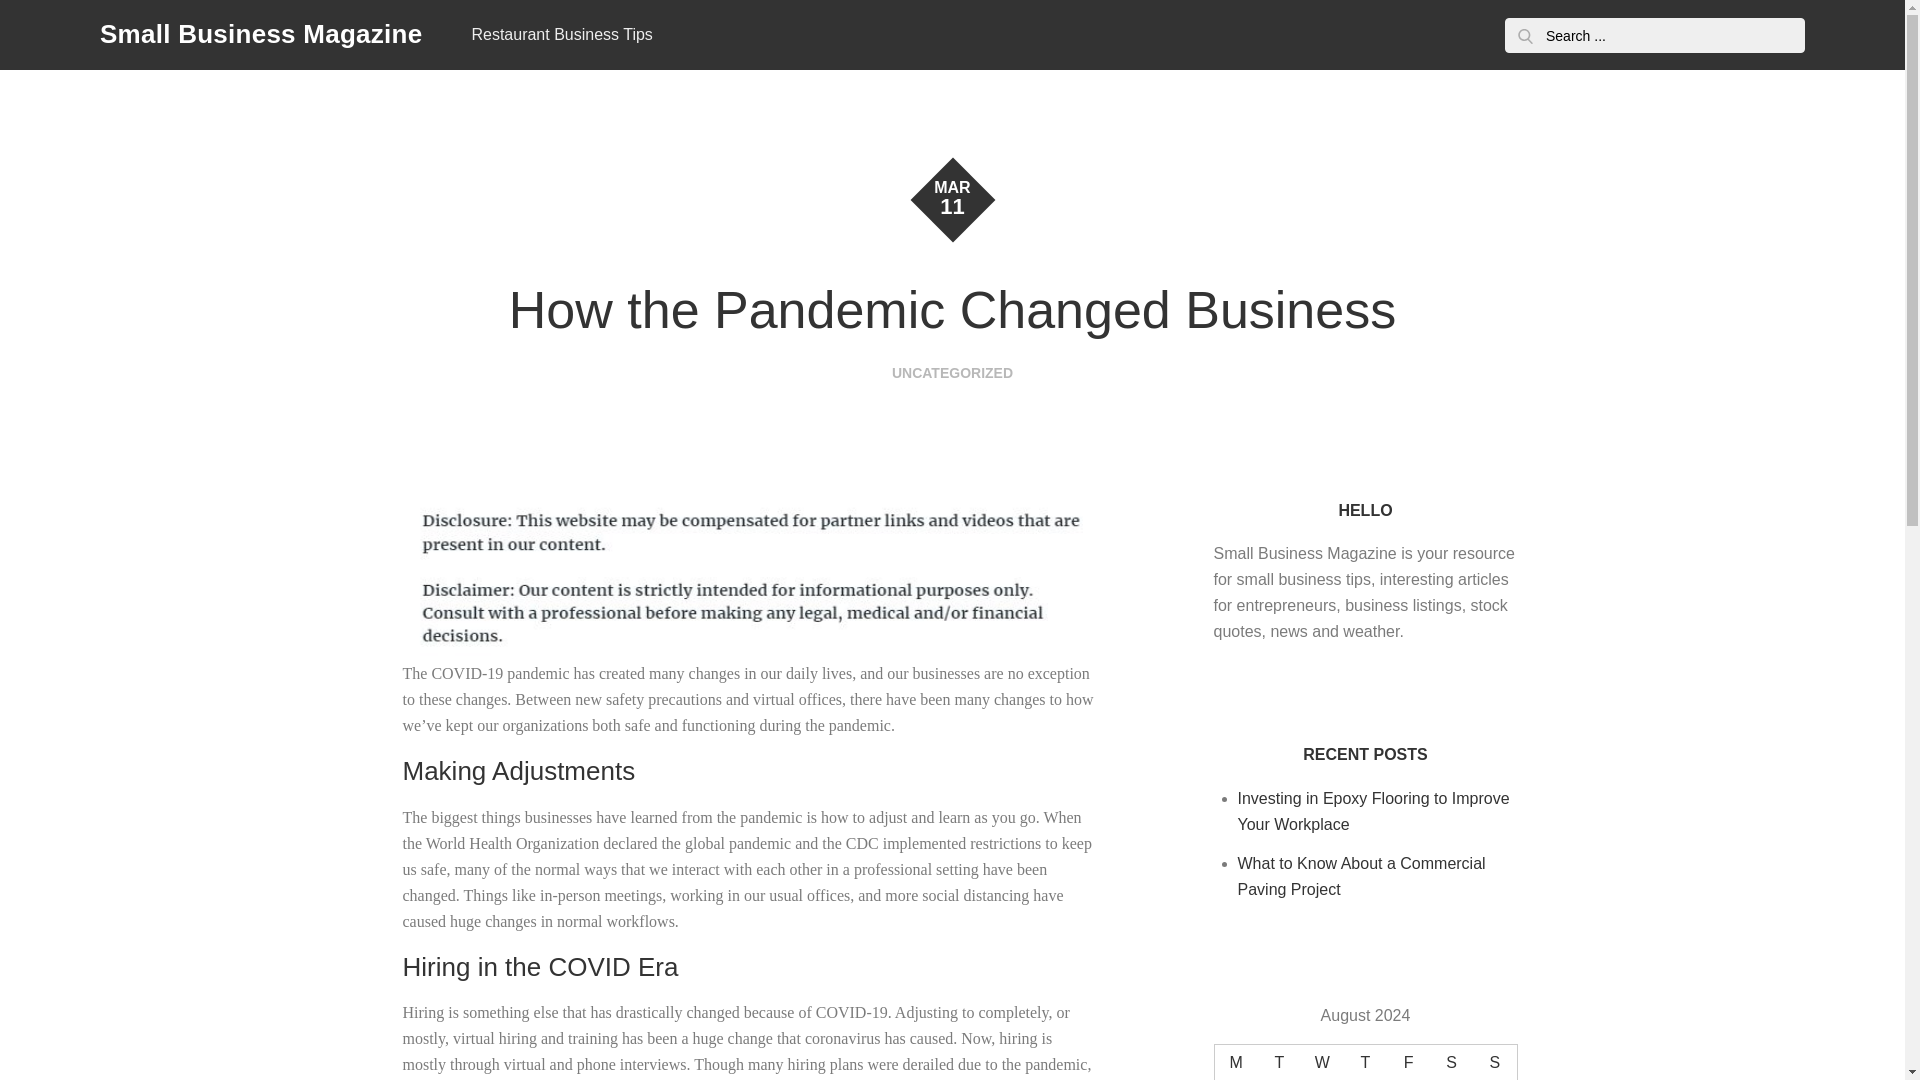  I want to click on What to Know About a Commercial Paving Project, so click(1362, 876).